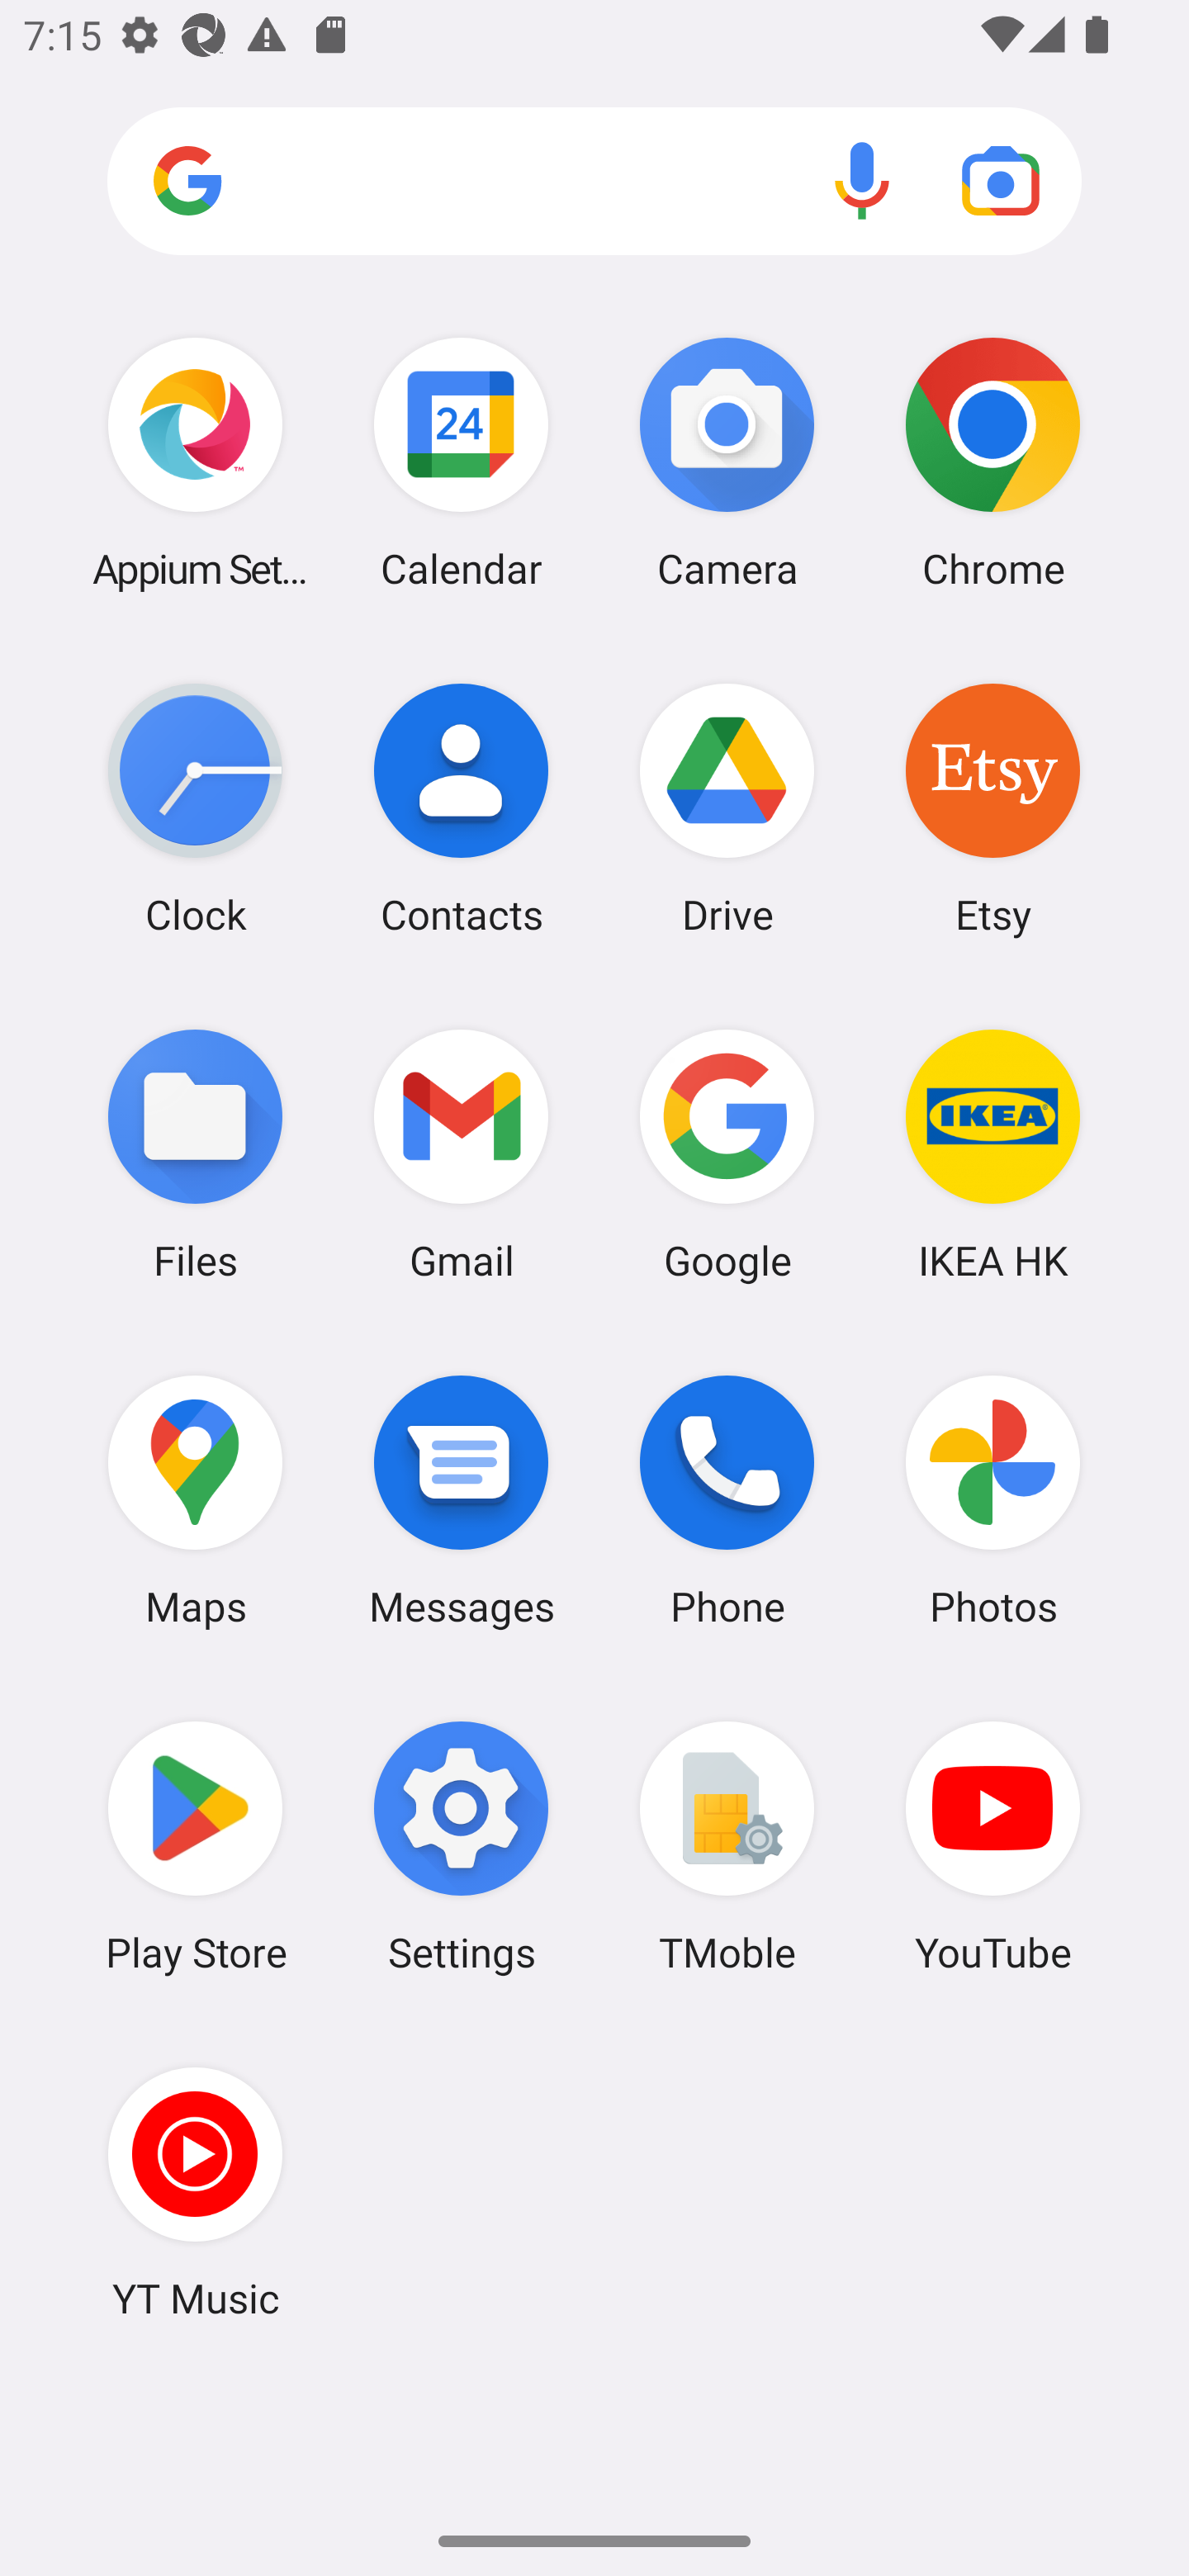 The width and height of the screenshot is (1189, 2576). What do you see at coordinates (461, 1500) in the screenshot?
I see `Messages` at bounding box center [461, 1500].